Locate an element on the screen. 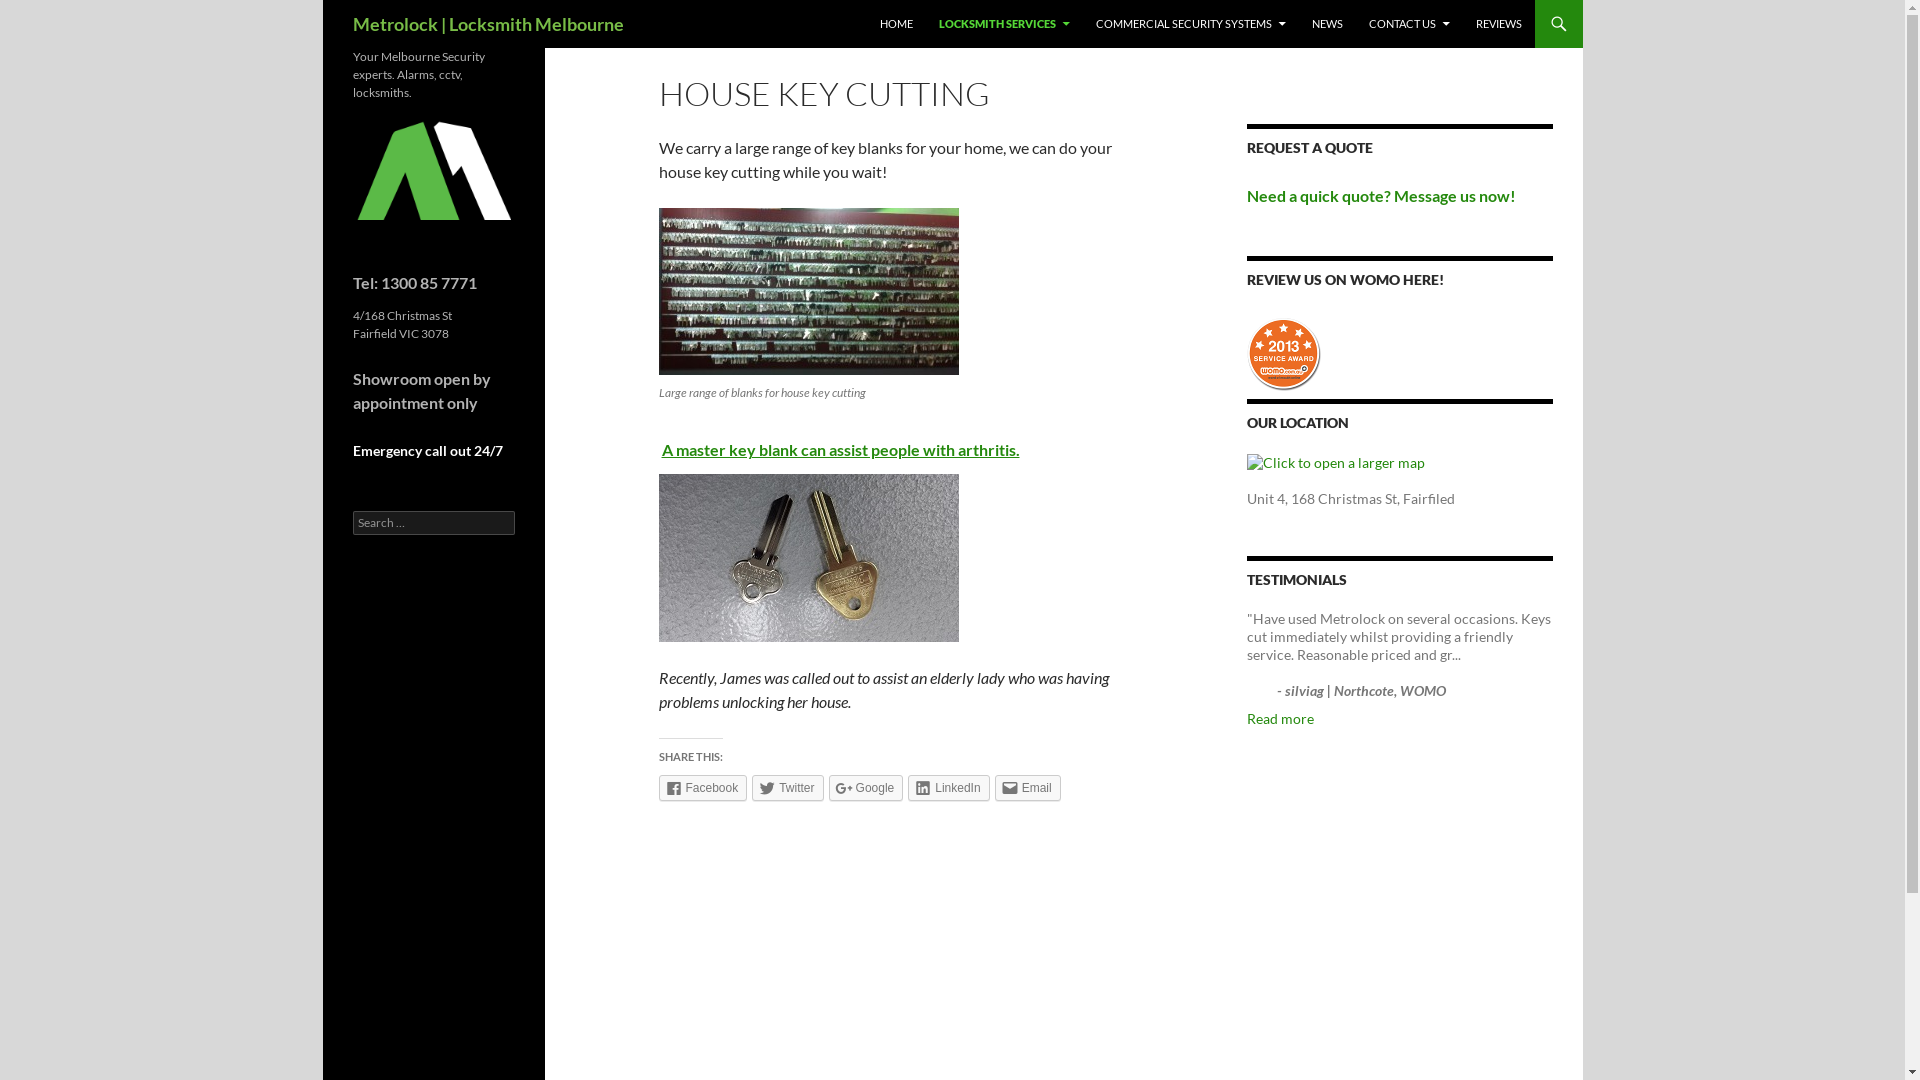  A master key blank can assist people with arthritis. is located at coordinates (841, 450).